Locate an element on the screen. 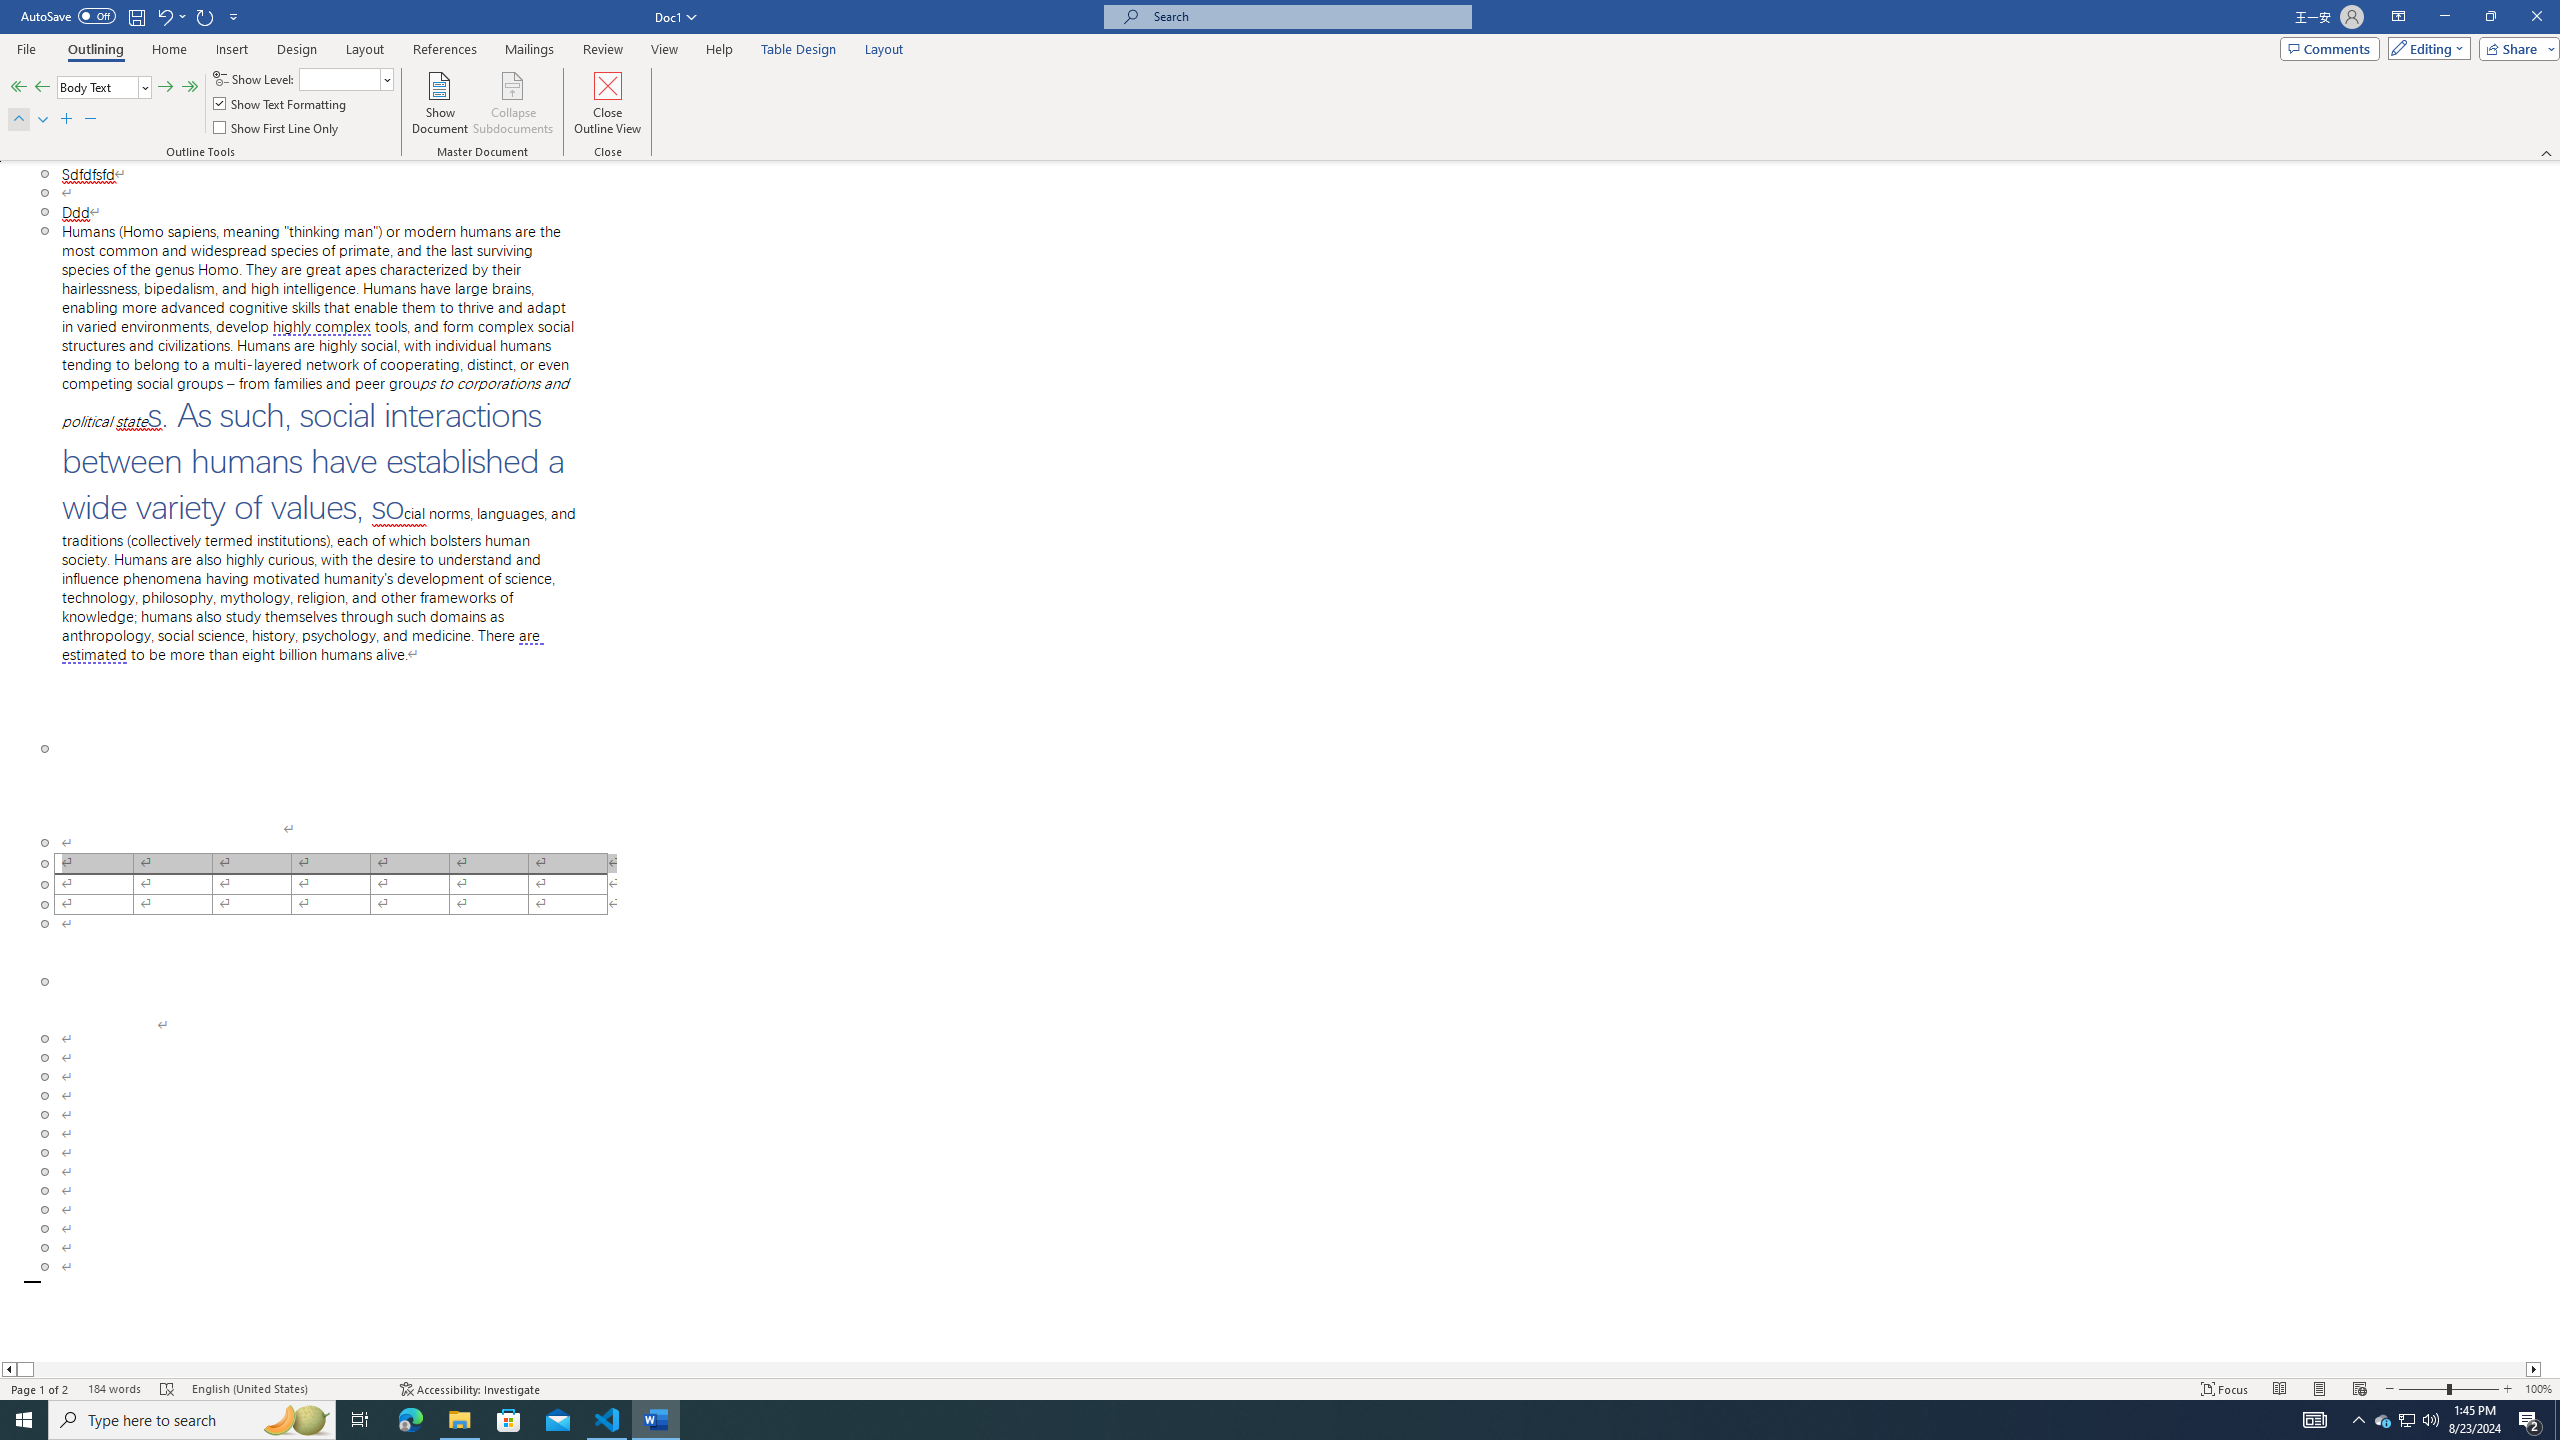 This screenshot has width=2560, height=1440. Save is located at coordinates (136, 16).